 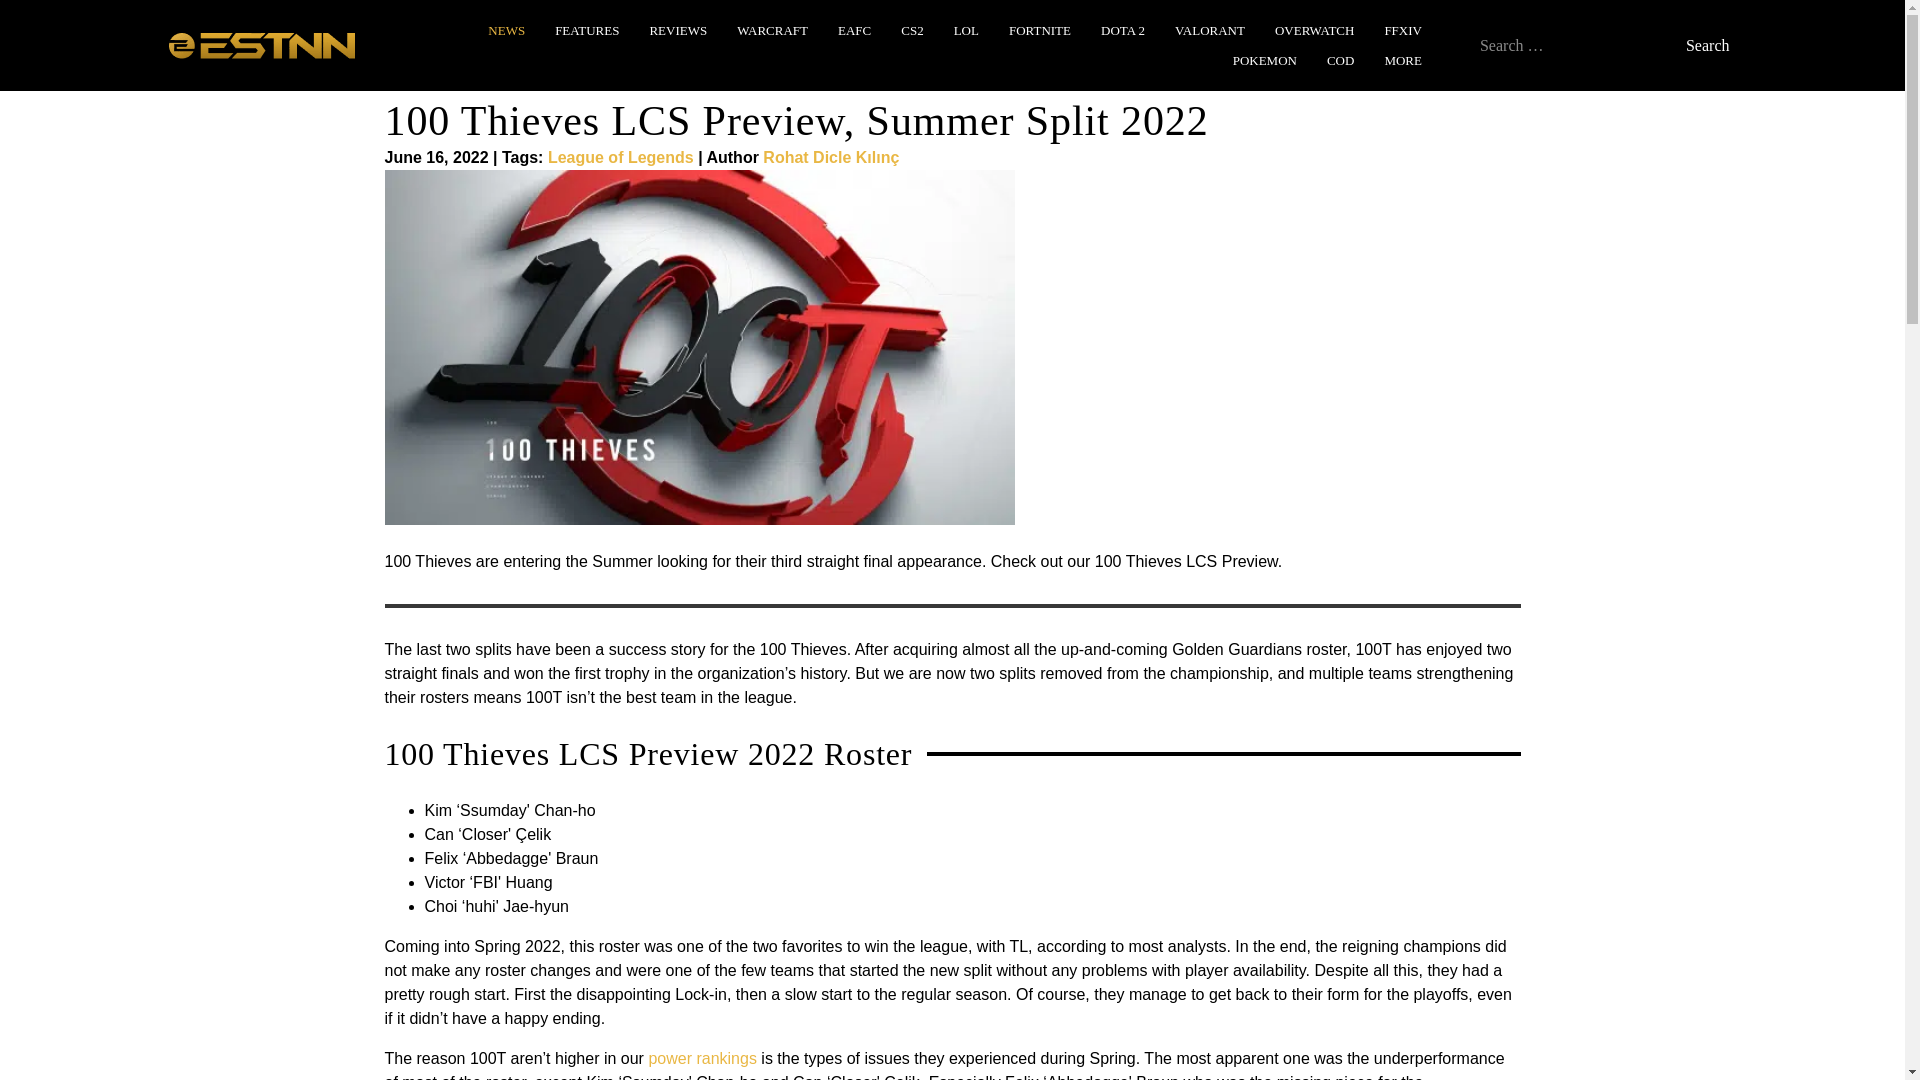 I want to click on WARCRAFT, so click(x=772, y=30).